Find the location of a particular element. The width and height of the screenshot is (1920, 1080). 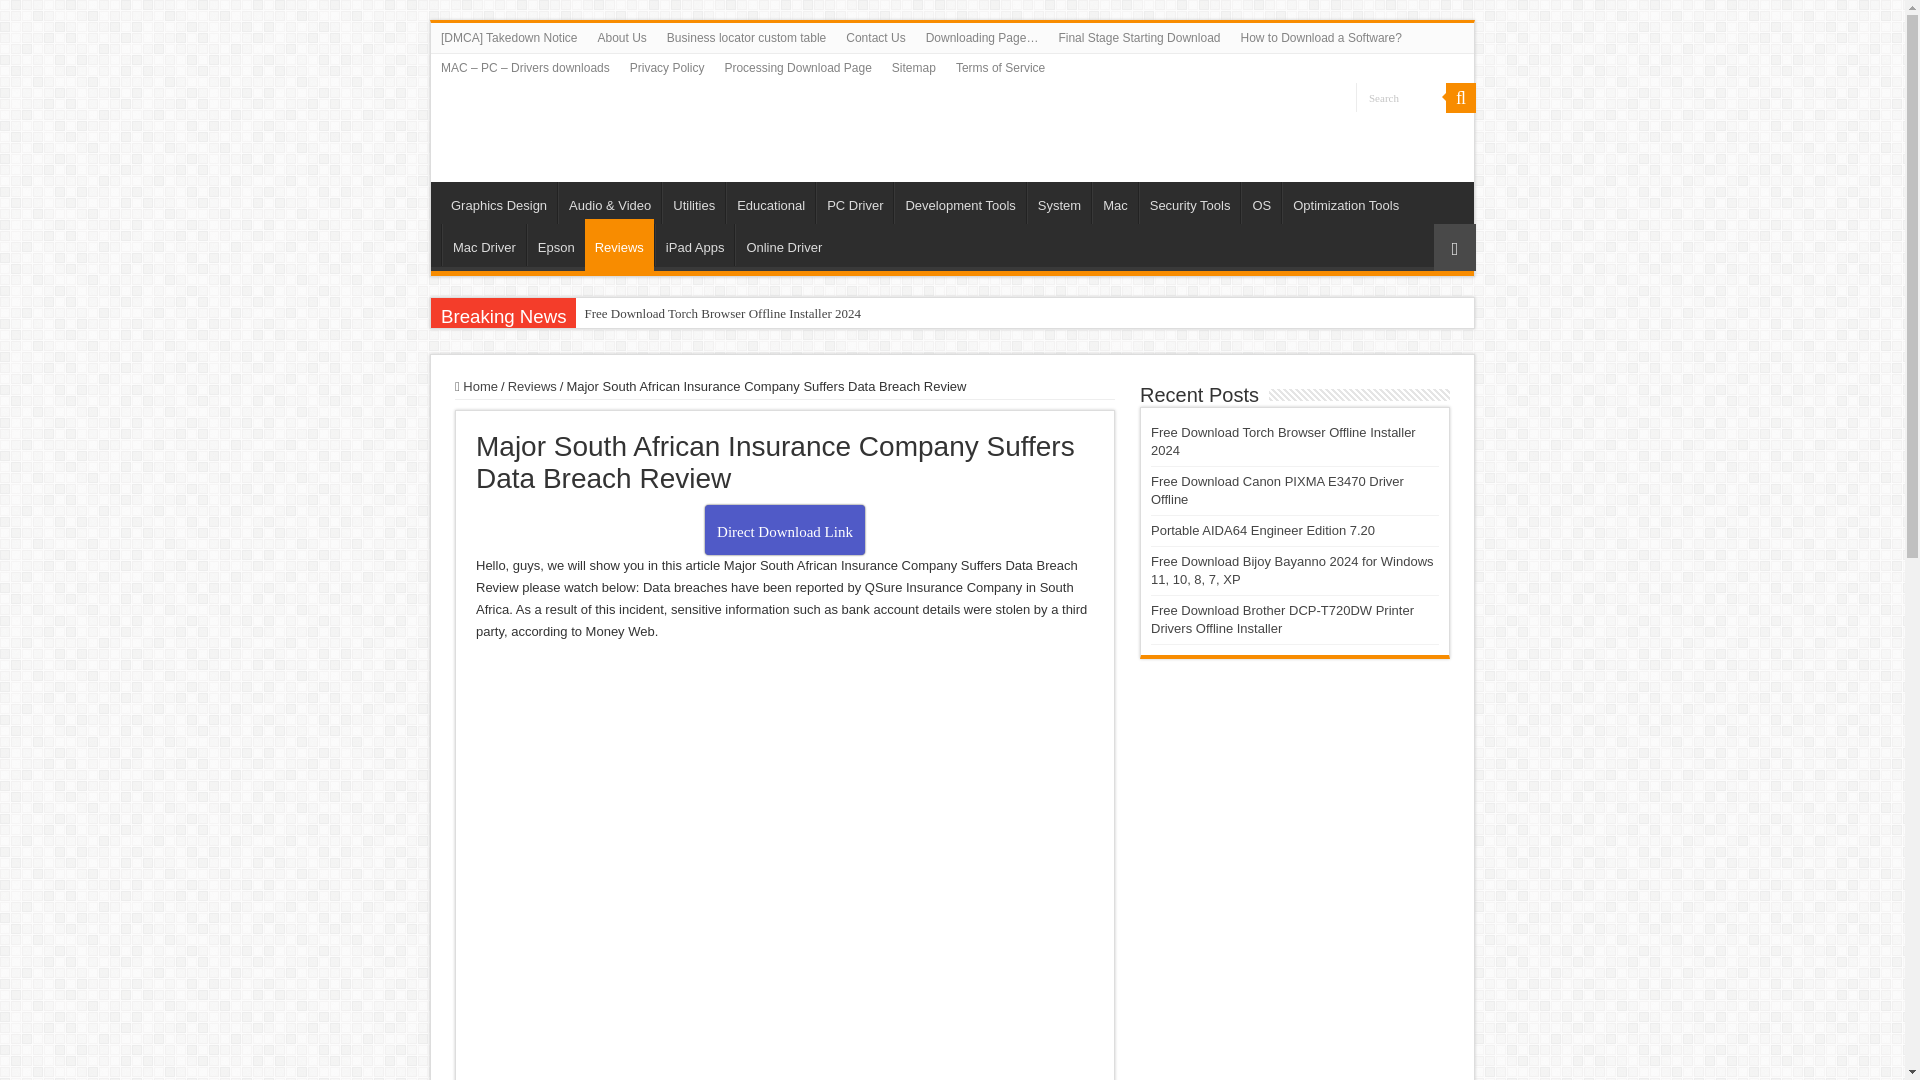

Final Stage Starting Download is located at coordinates (1139, 37).